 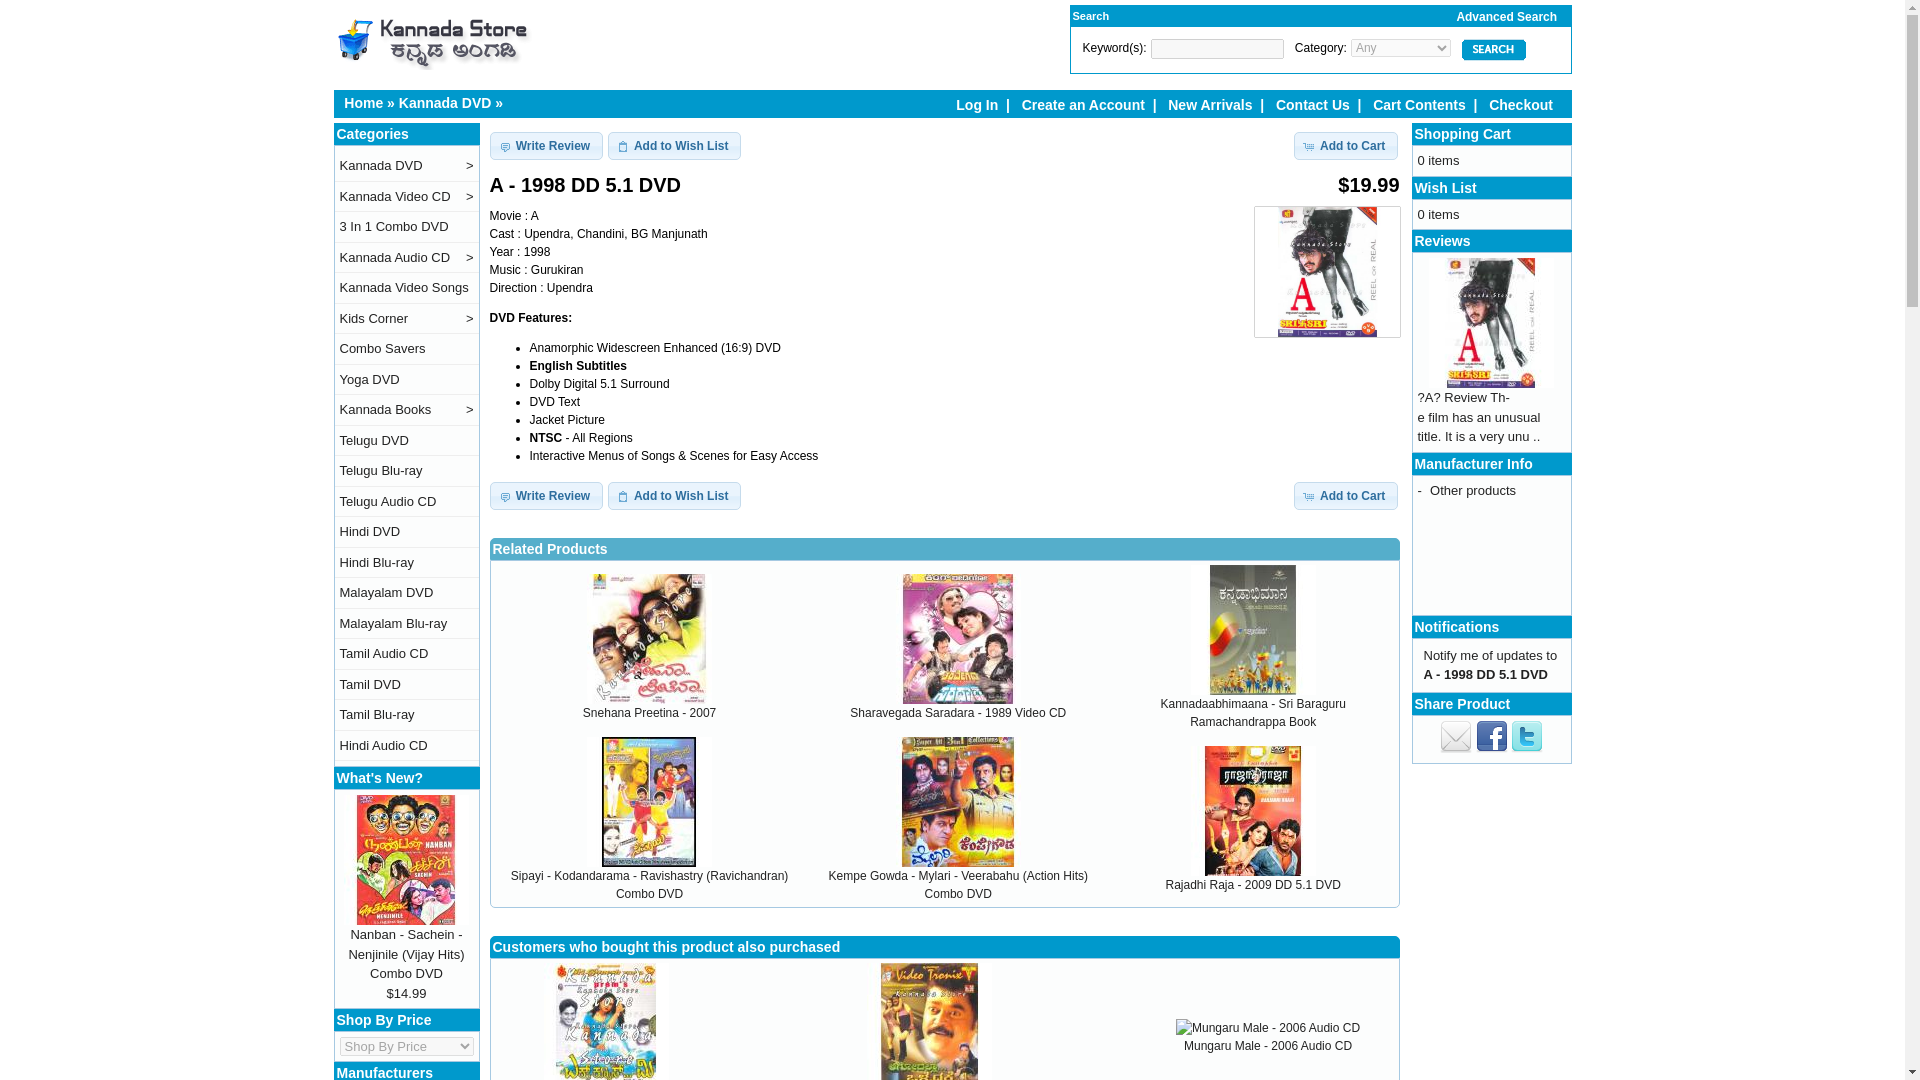 What do you see at coordinates (362, 103) in the screenshot?
I see `Home` at bounding box center [362, 103].